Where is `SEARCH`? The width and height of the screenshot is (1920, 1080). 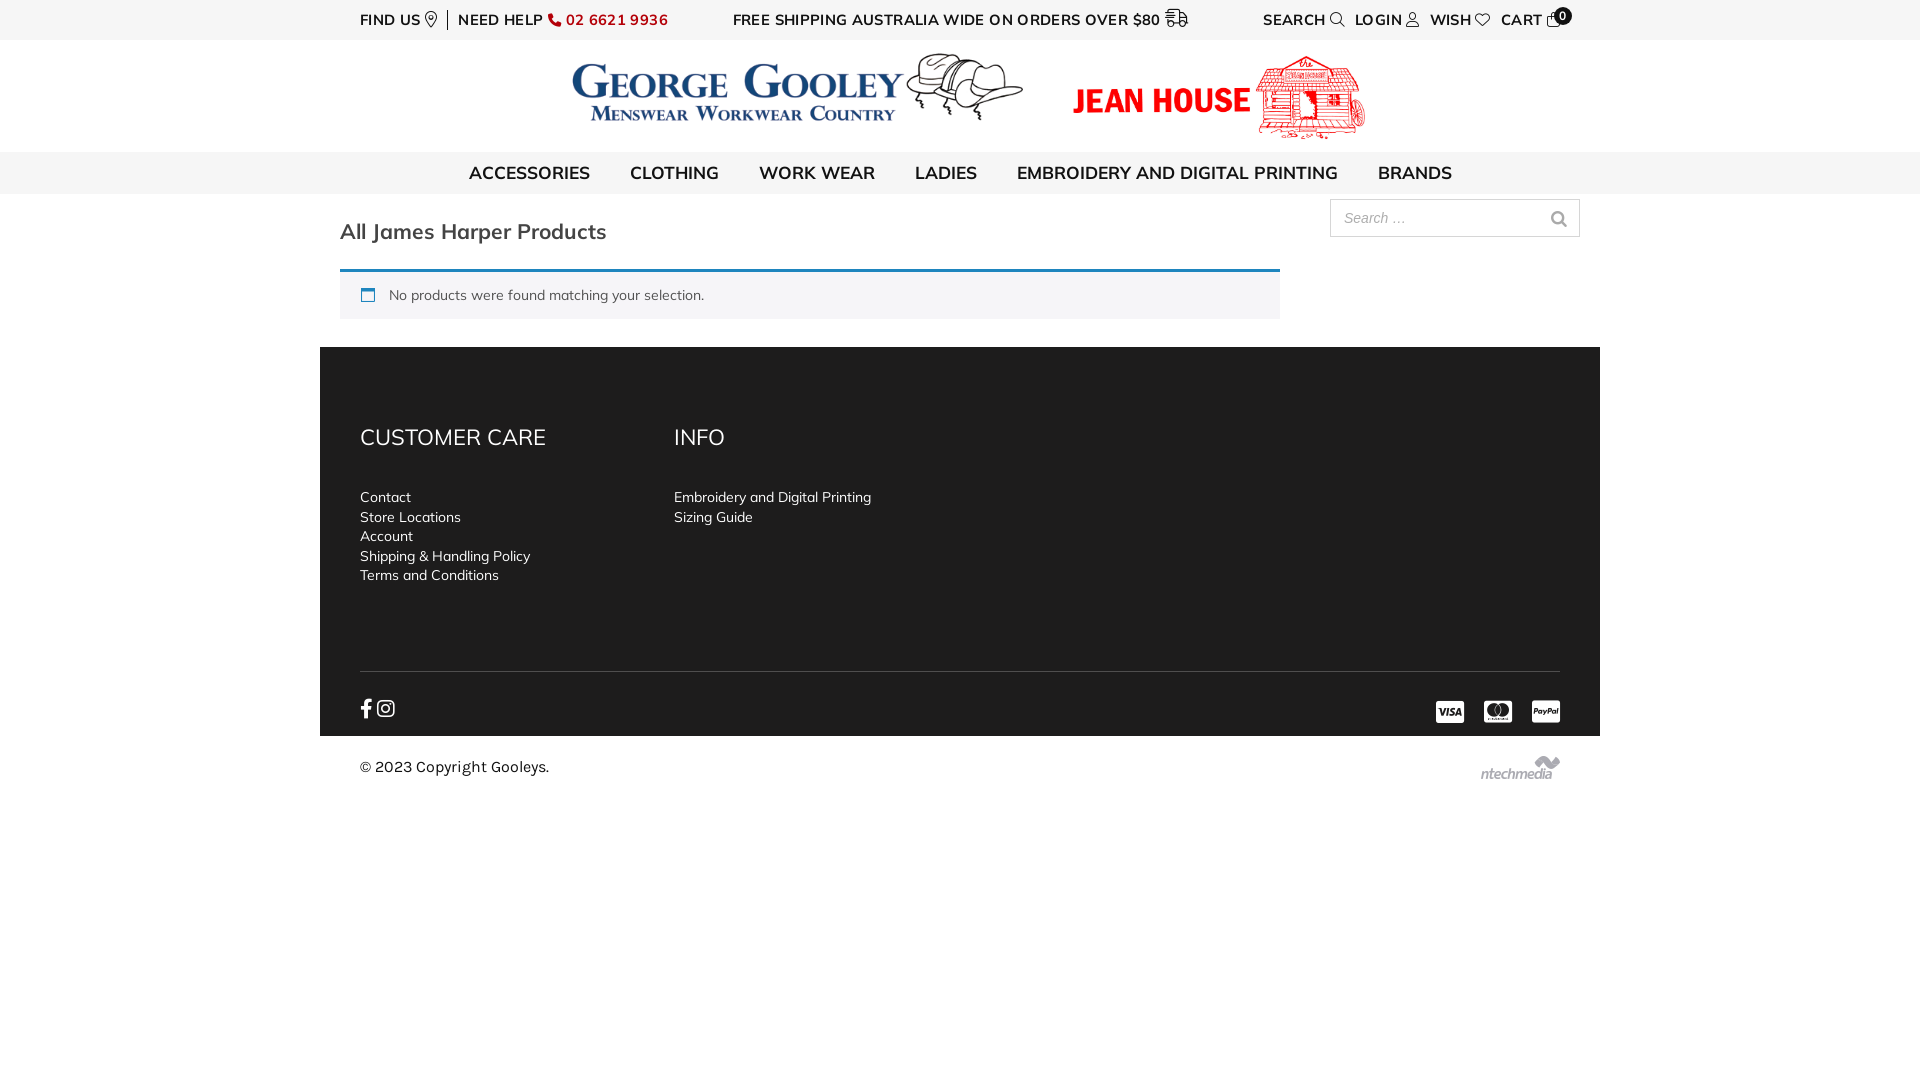 SEARCH is located at coordinates (1304, 20).